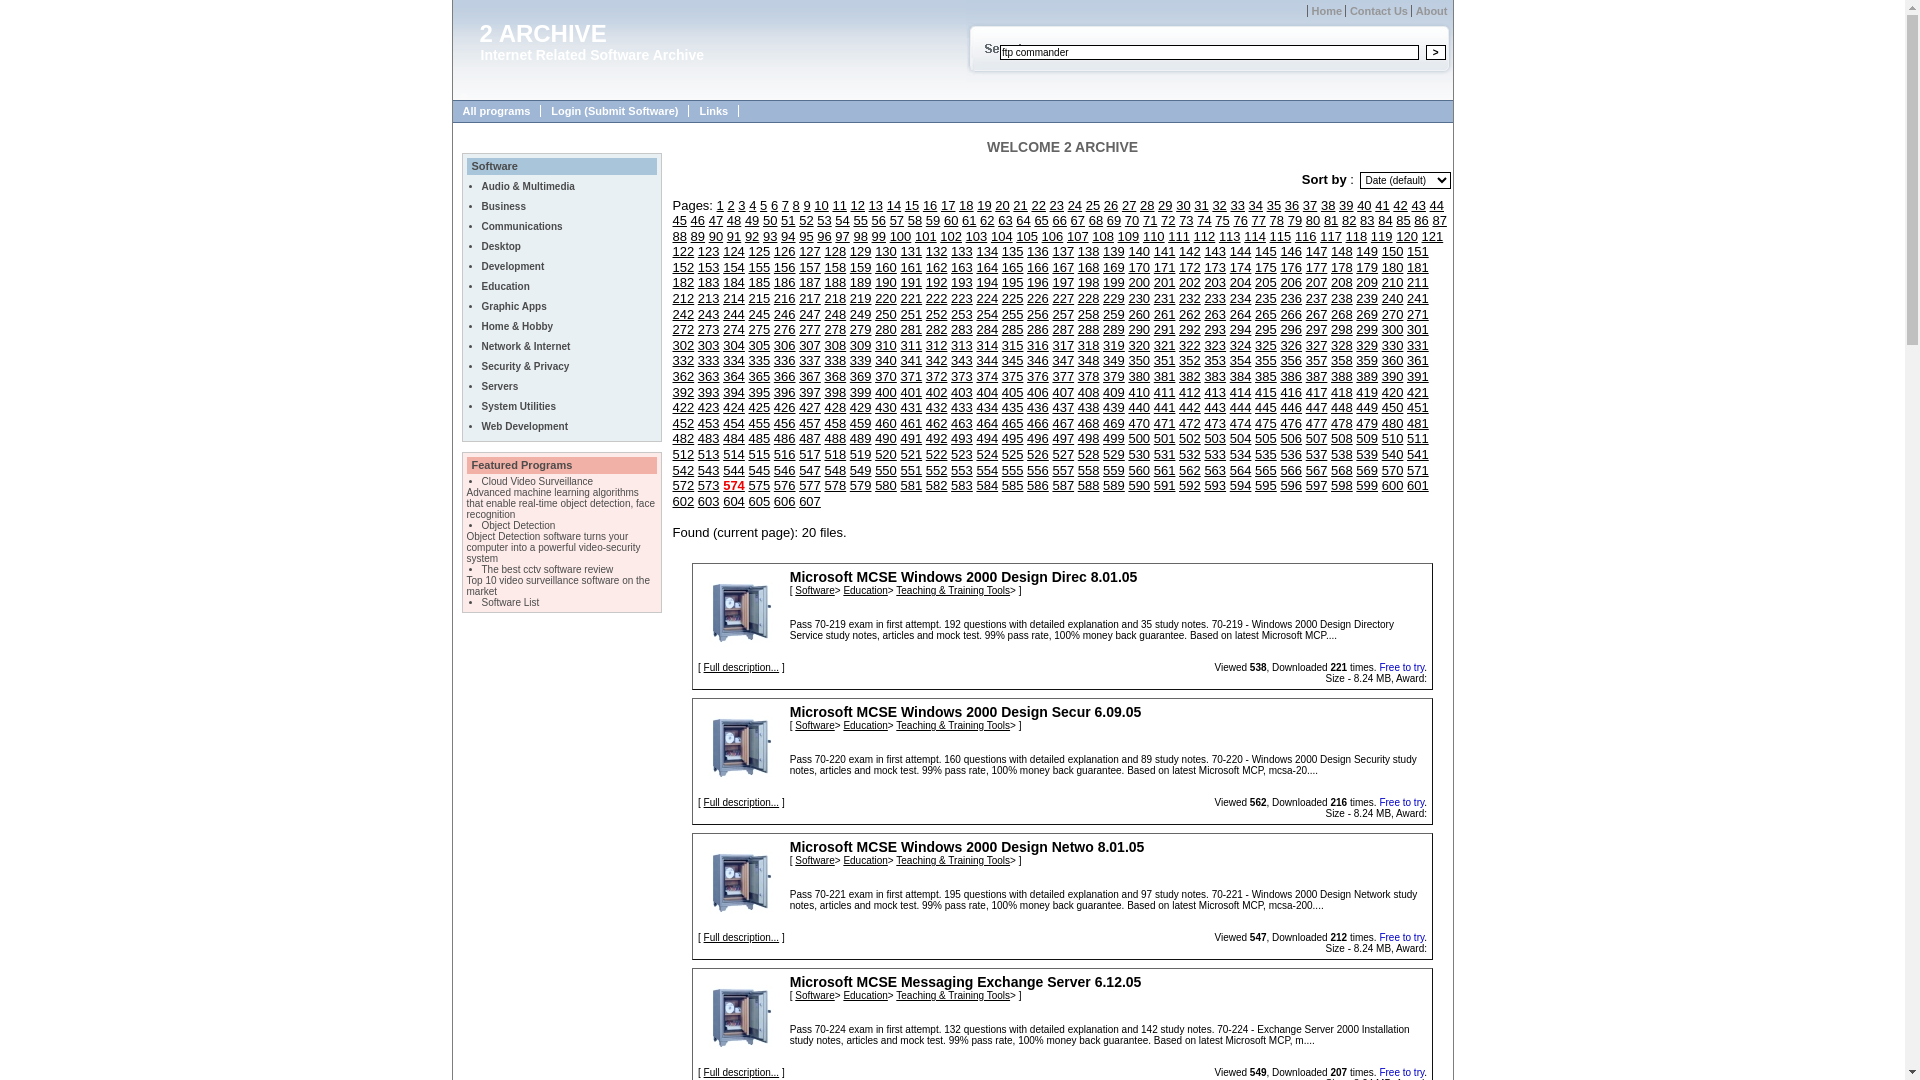 The width and height of the screenshot is (1920, 1080). What do you see at coordinates (1013, 470) in the screenshot?
I see `555` at bounding box center [1013, 470].